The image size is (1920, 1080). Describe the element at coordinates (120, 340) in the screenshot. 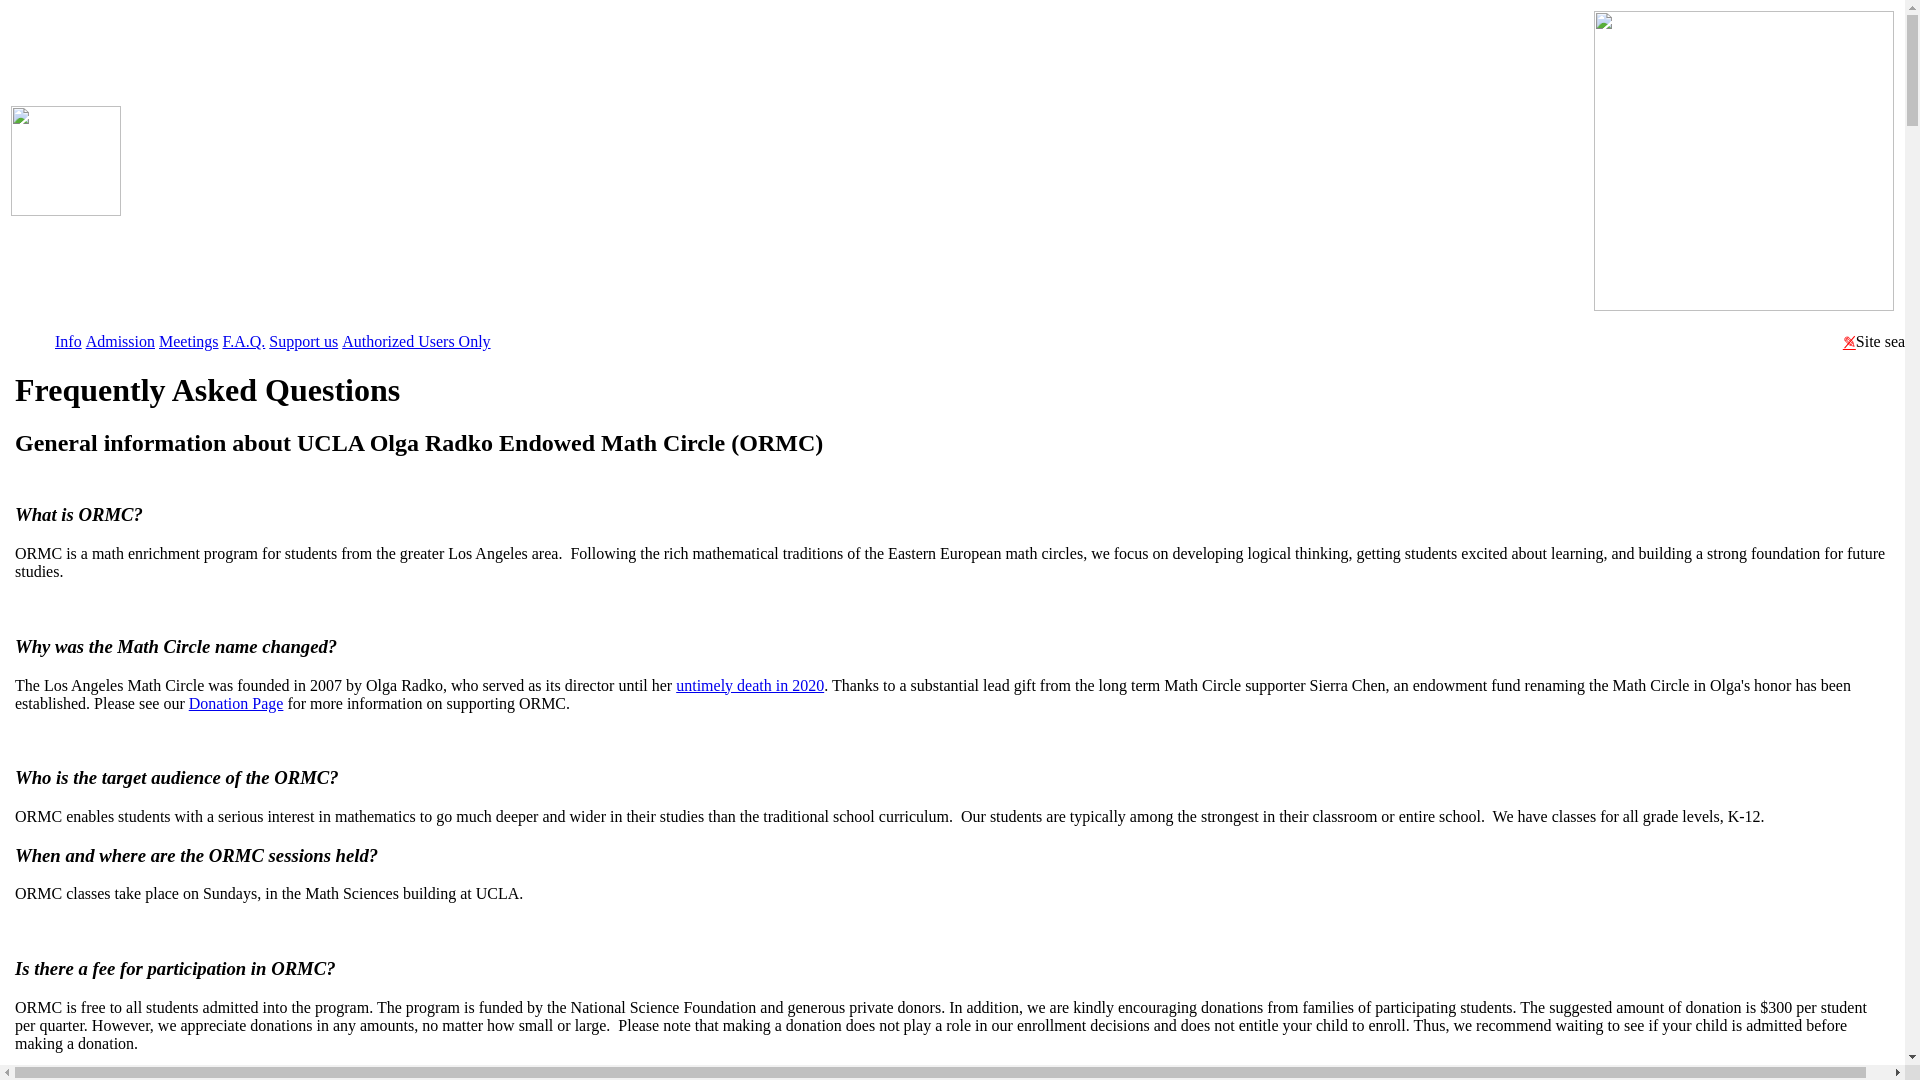

I see `Admission` at that location.